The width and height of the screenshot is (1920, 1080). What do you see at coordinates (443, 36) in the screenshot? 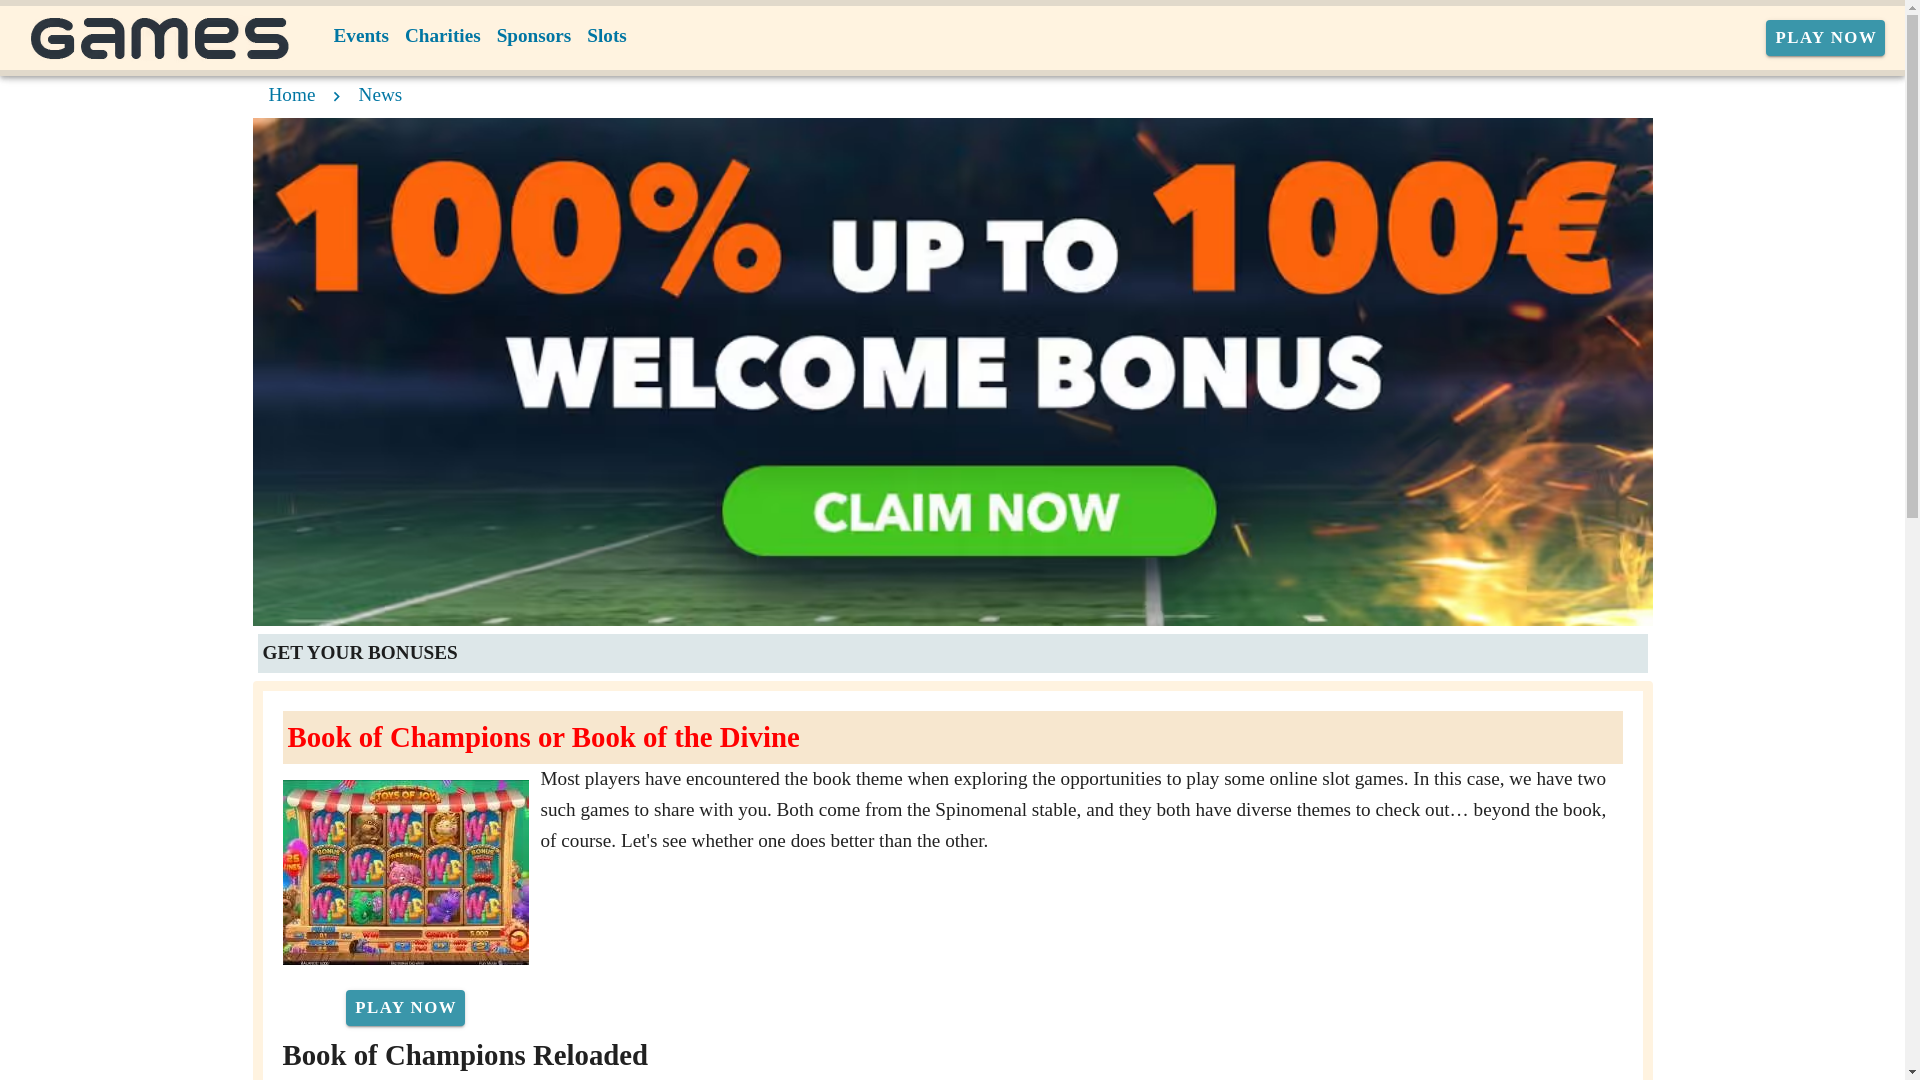
I see `Charities` at bounding box center [443, 36].